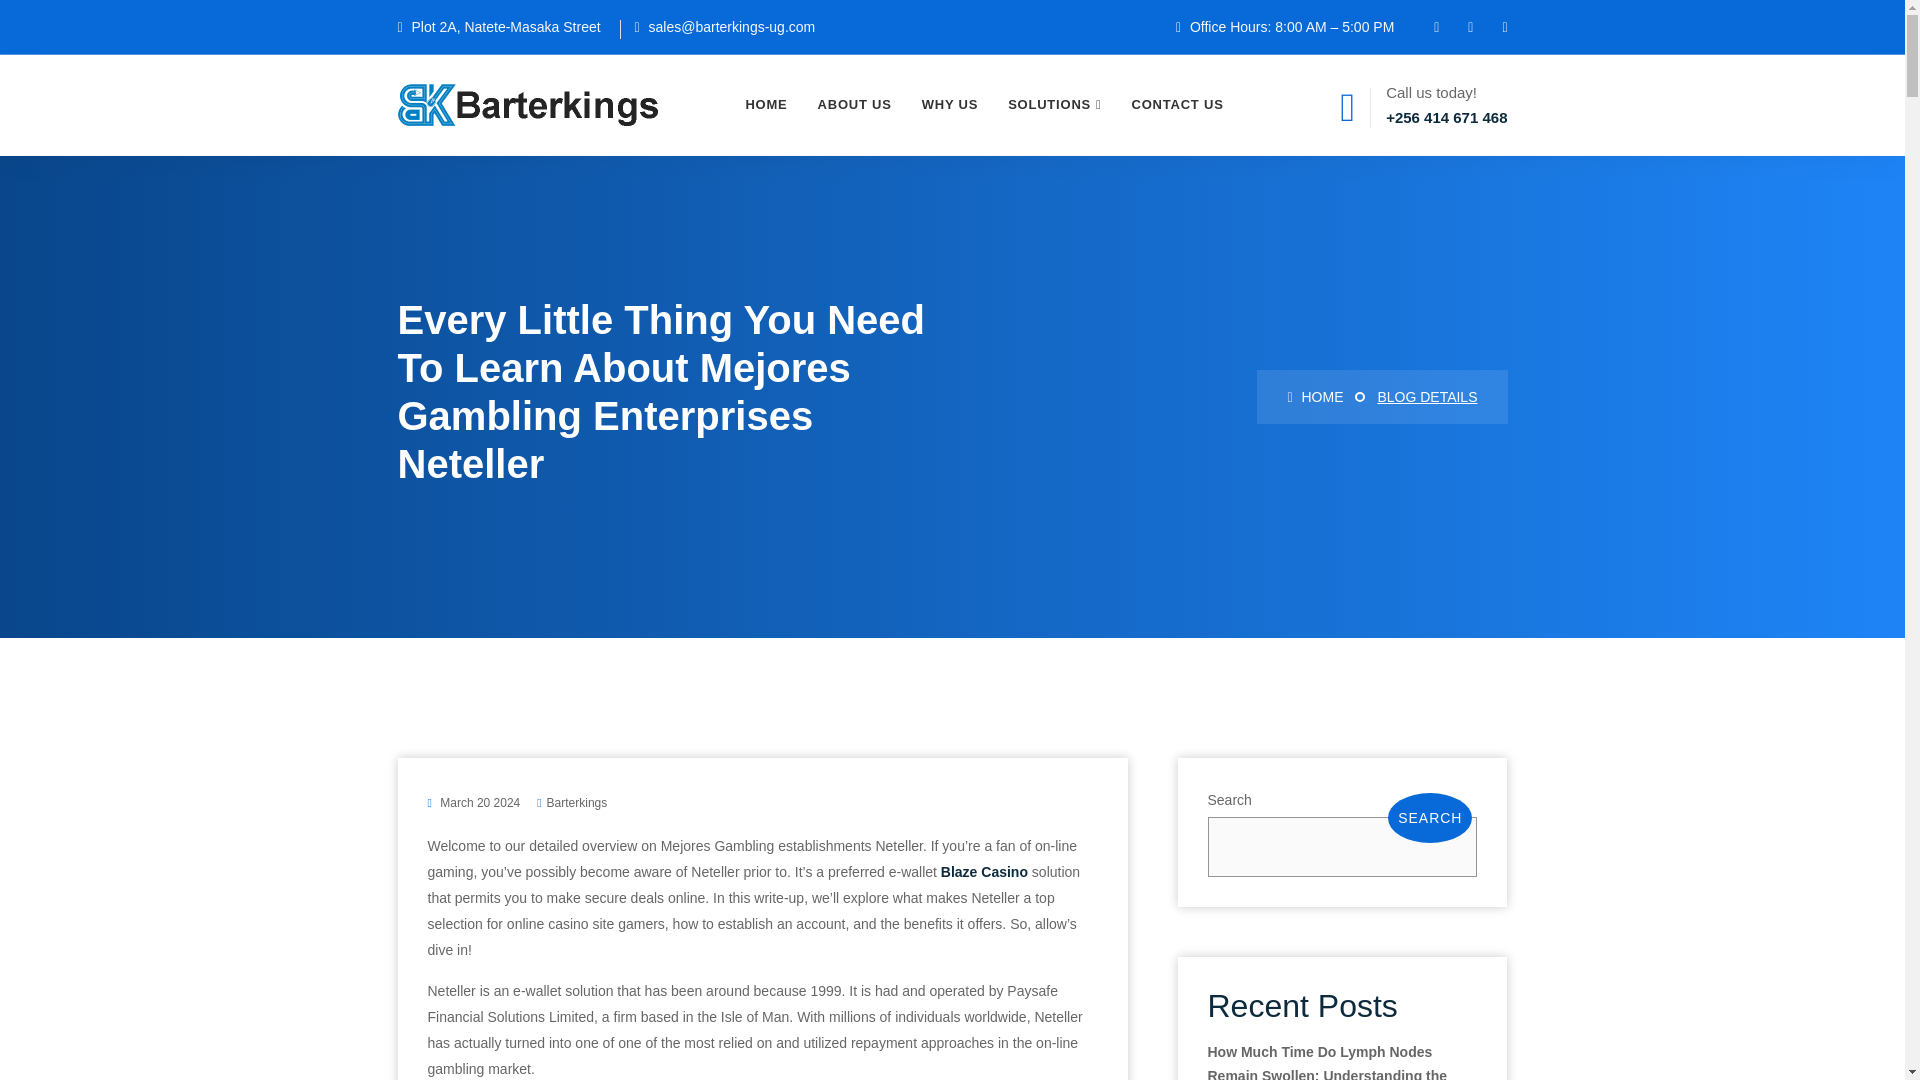  Describe the element at coordinates (984, 872) in the screenshot. I see `Blaze Casino` at that location.